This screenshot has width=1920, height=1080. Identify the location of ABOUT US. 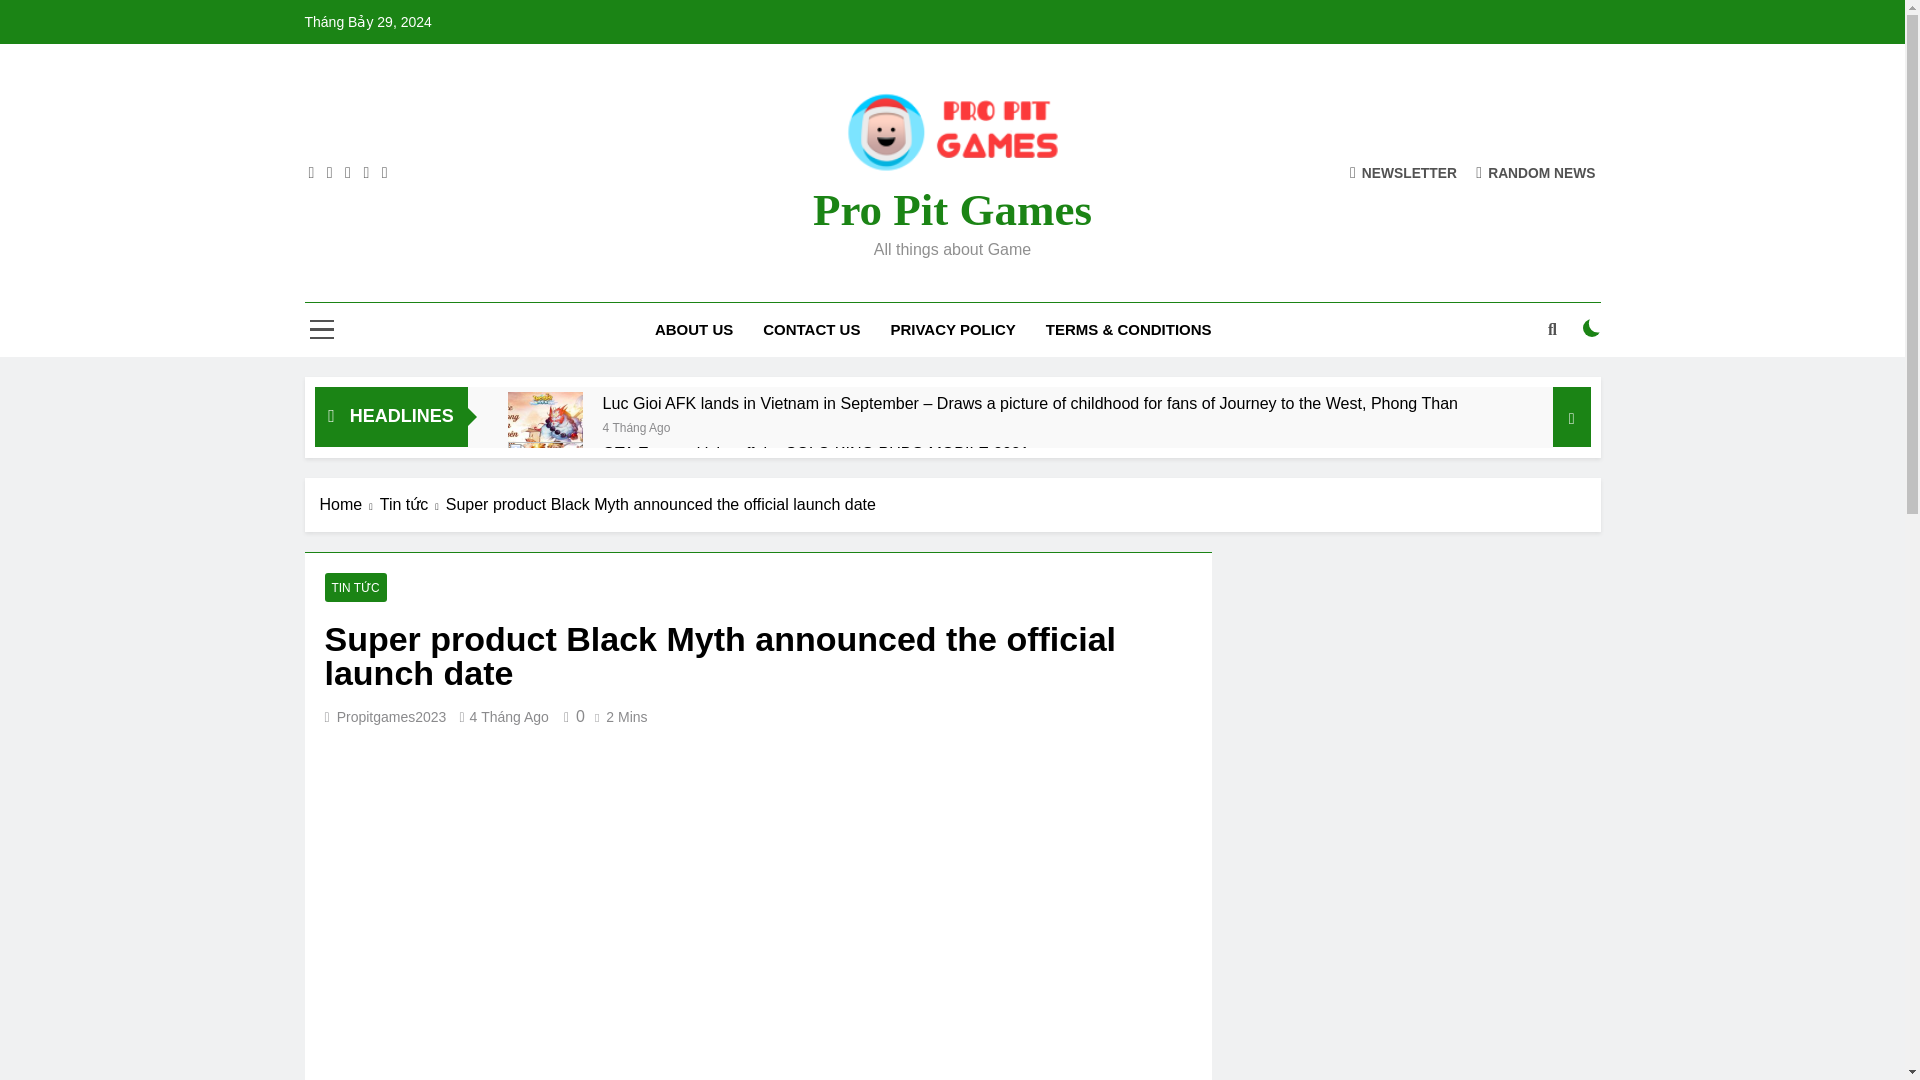
(694, 330).